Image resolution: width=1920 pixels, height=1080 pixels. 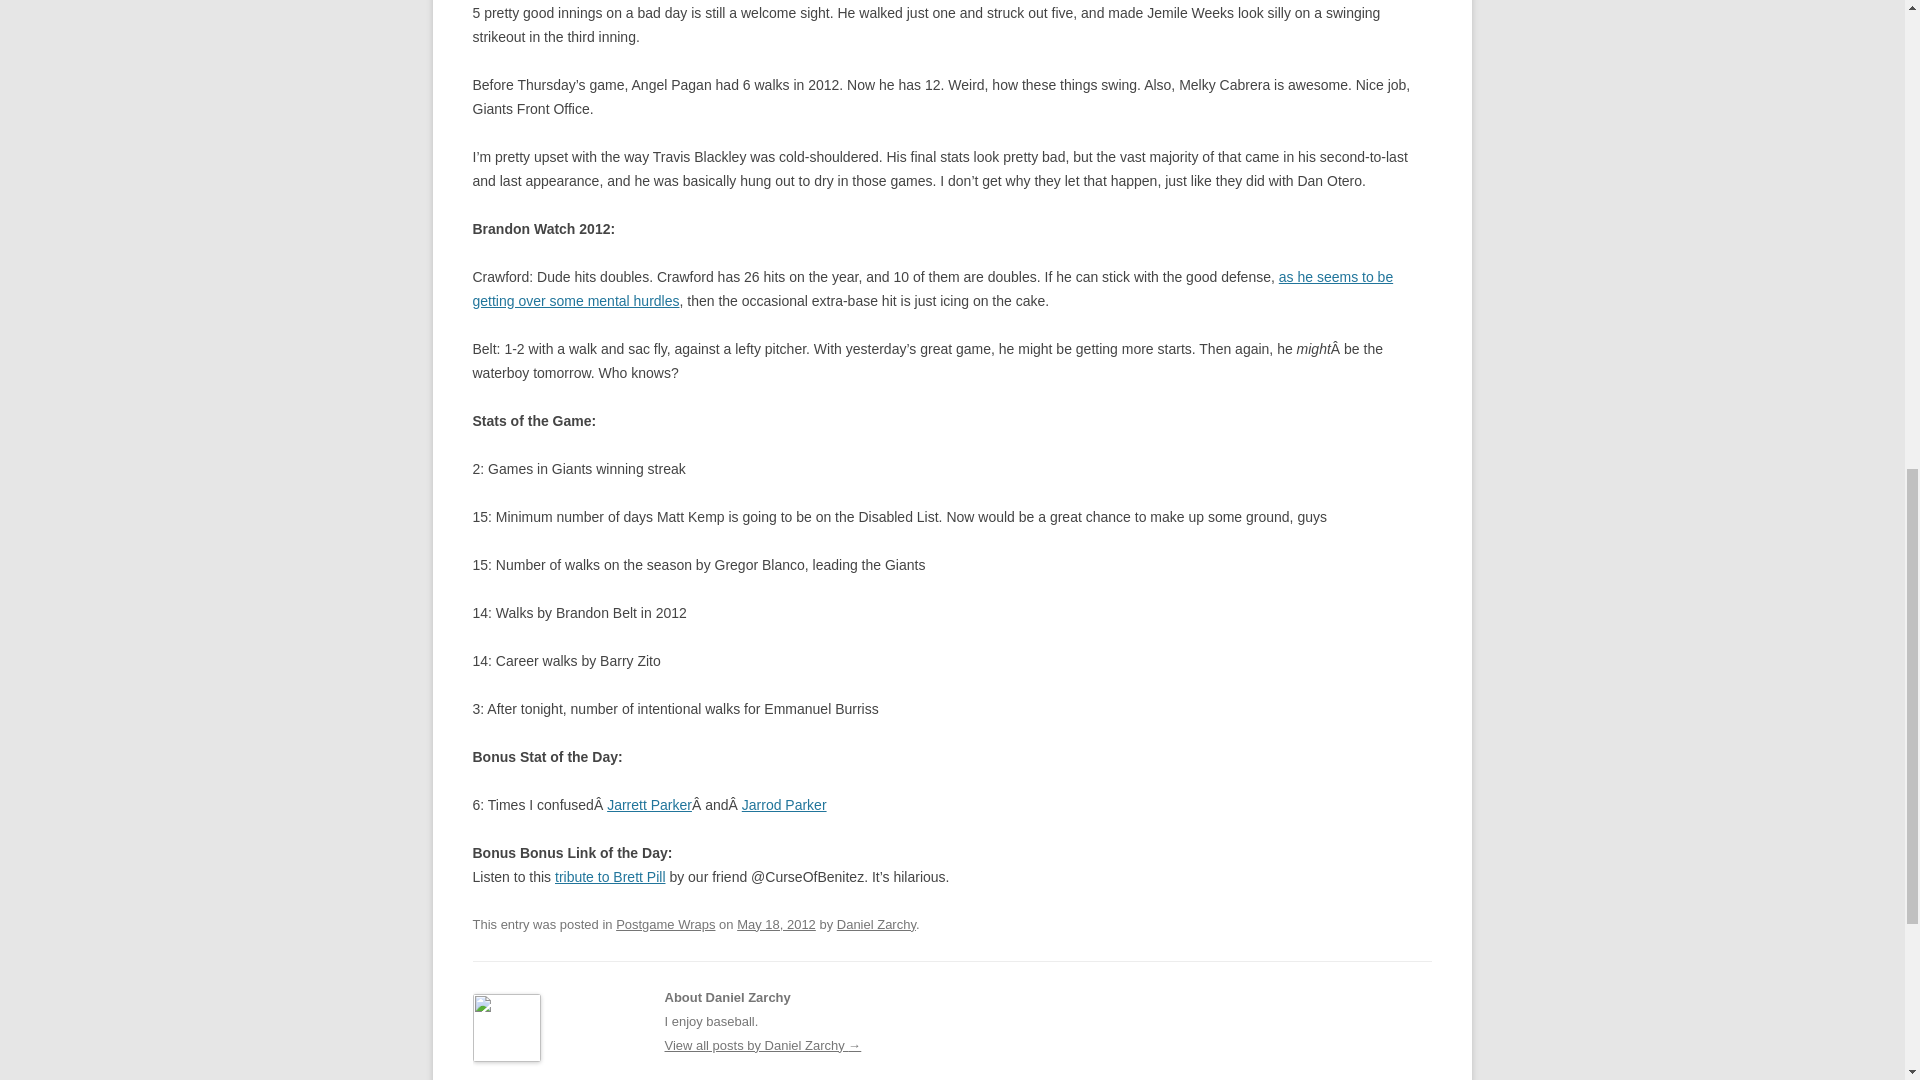 What do you see at coordinates (784, 805) in the screenshot?
I see `Jarrod Parker` at bounding box center [784, 805].